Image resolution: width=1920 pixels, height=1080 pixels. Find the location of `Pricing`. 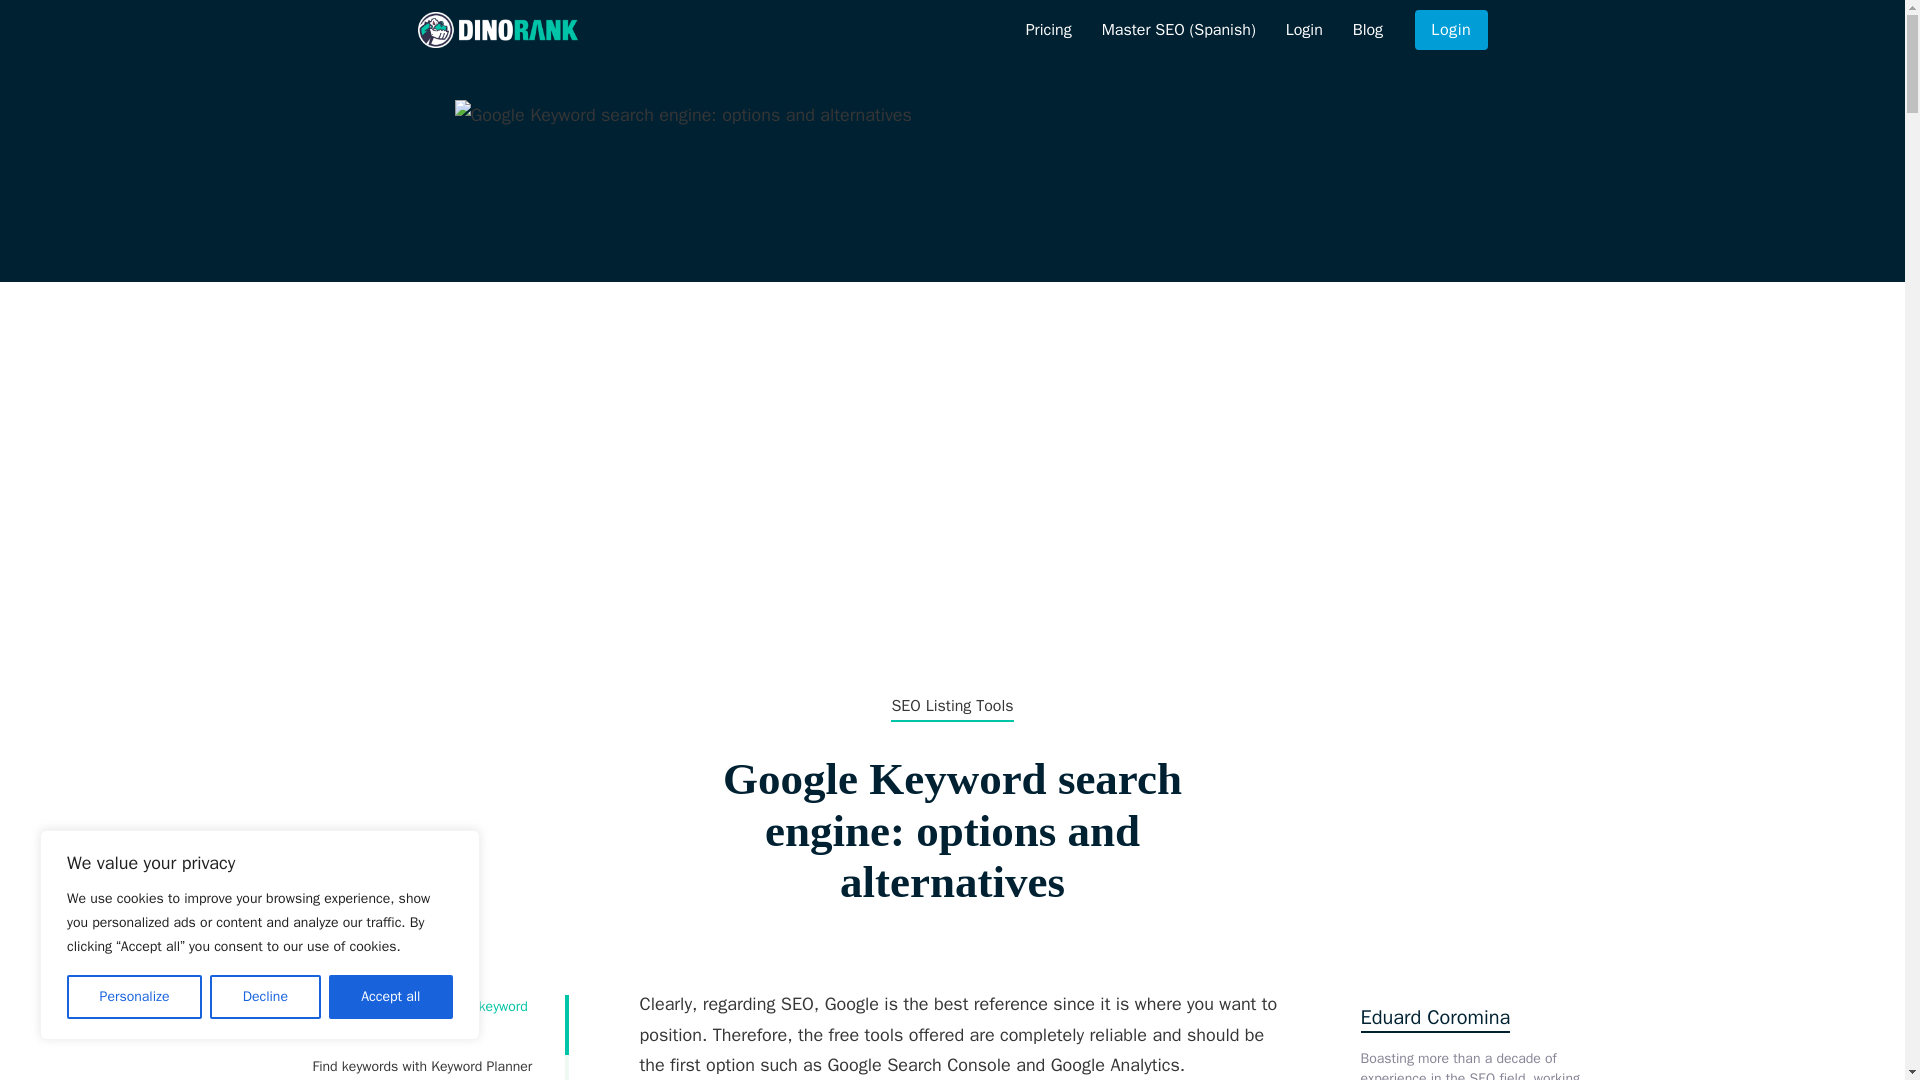

Pricing is located at coordinates (1048, 30).